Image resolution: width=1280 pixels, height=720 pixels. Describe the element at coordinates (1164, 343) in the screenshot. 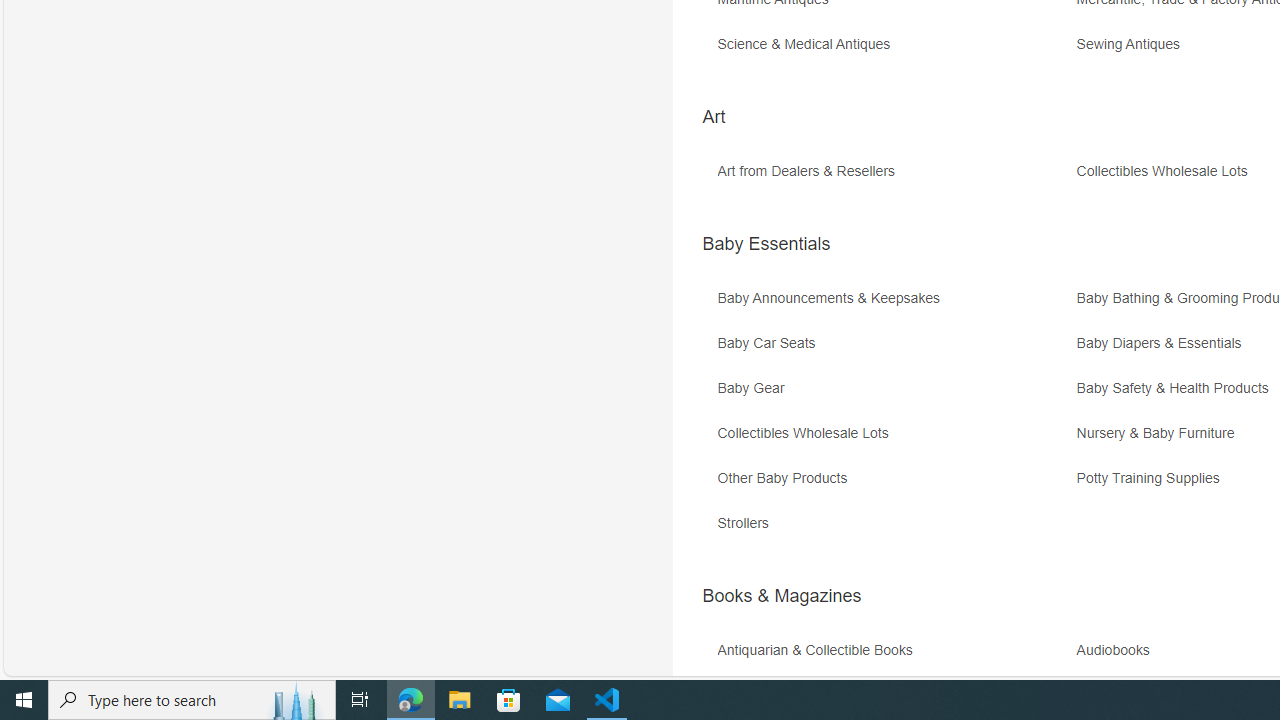

I see `Baby Diapers & Essentials` at that location.